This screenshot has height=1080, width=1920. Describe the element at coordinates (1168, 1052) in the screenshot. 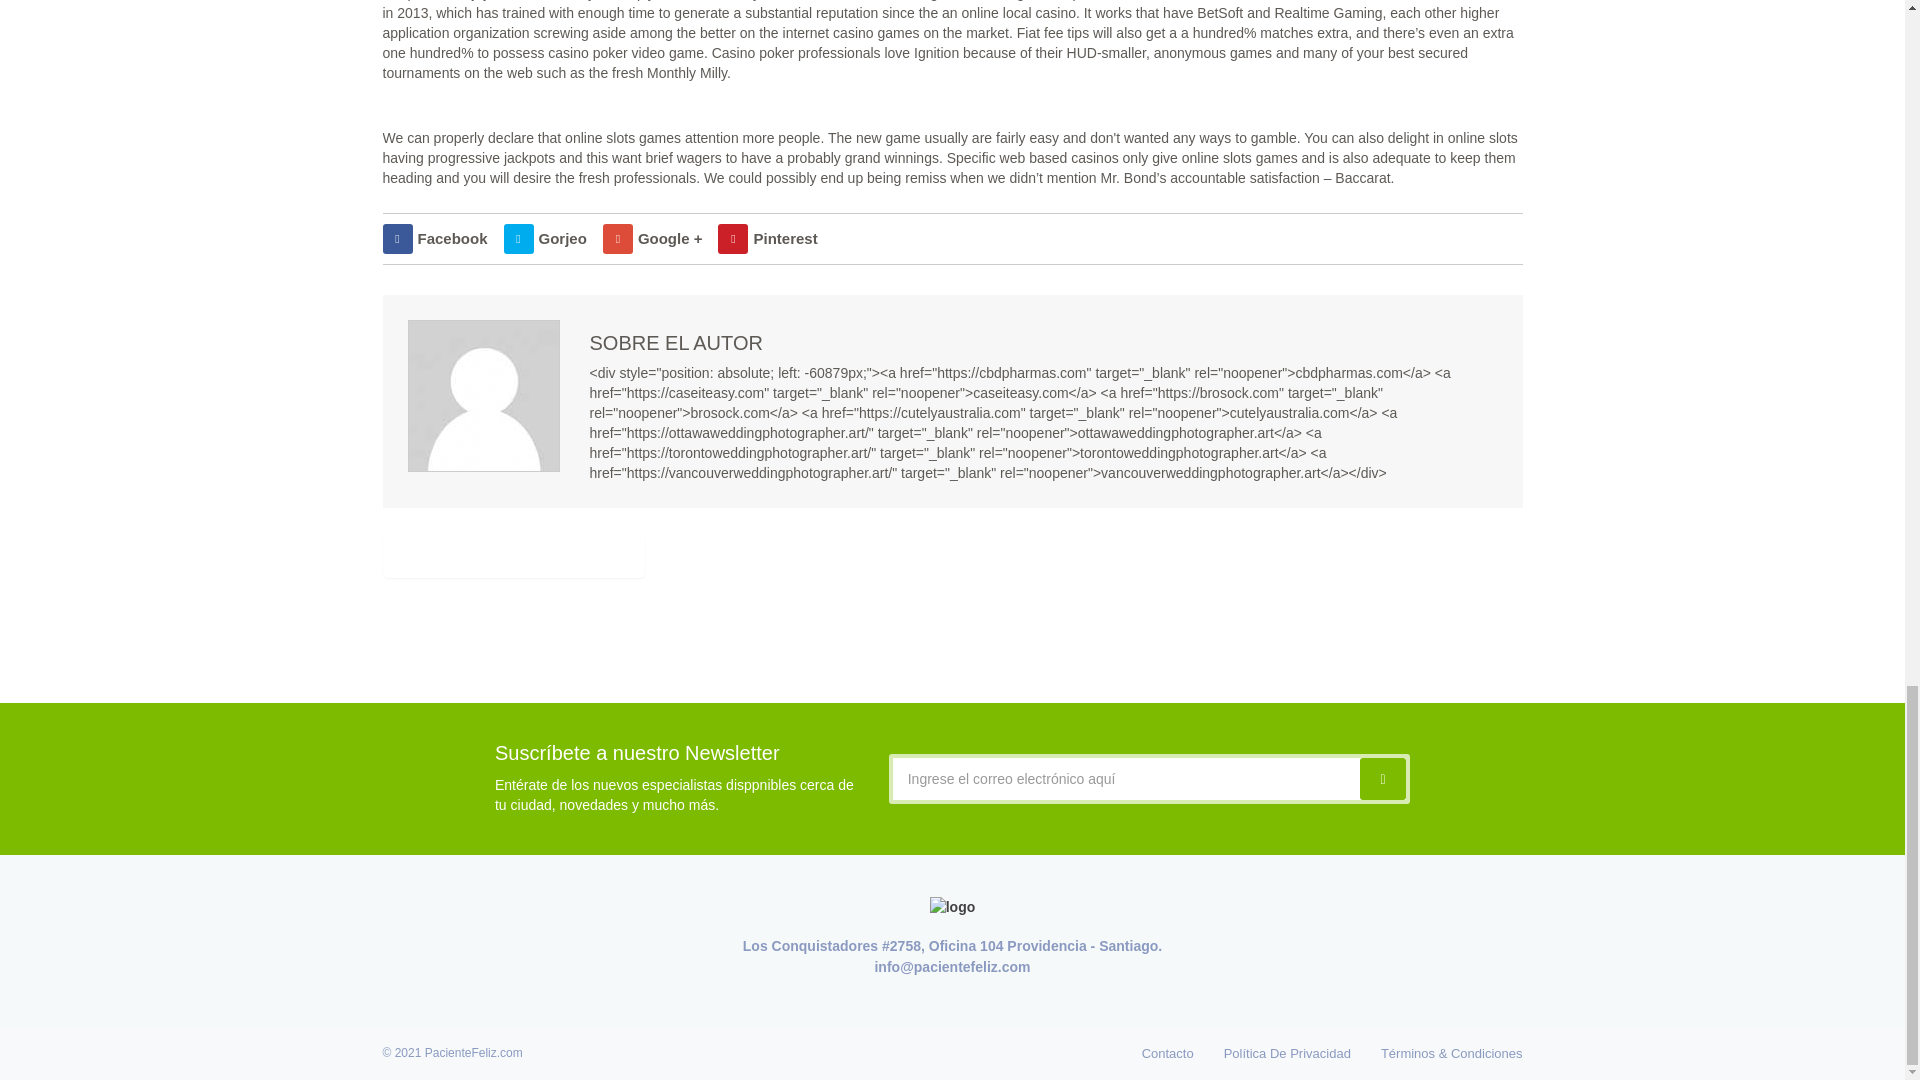

I see `Contacto` at that location.